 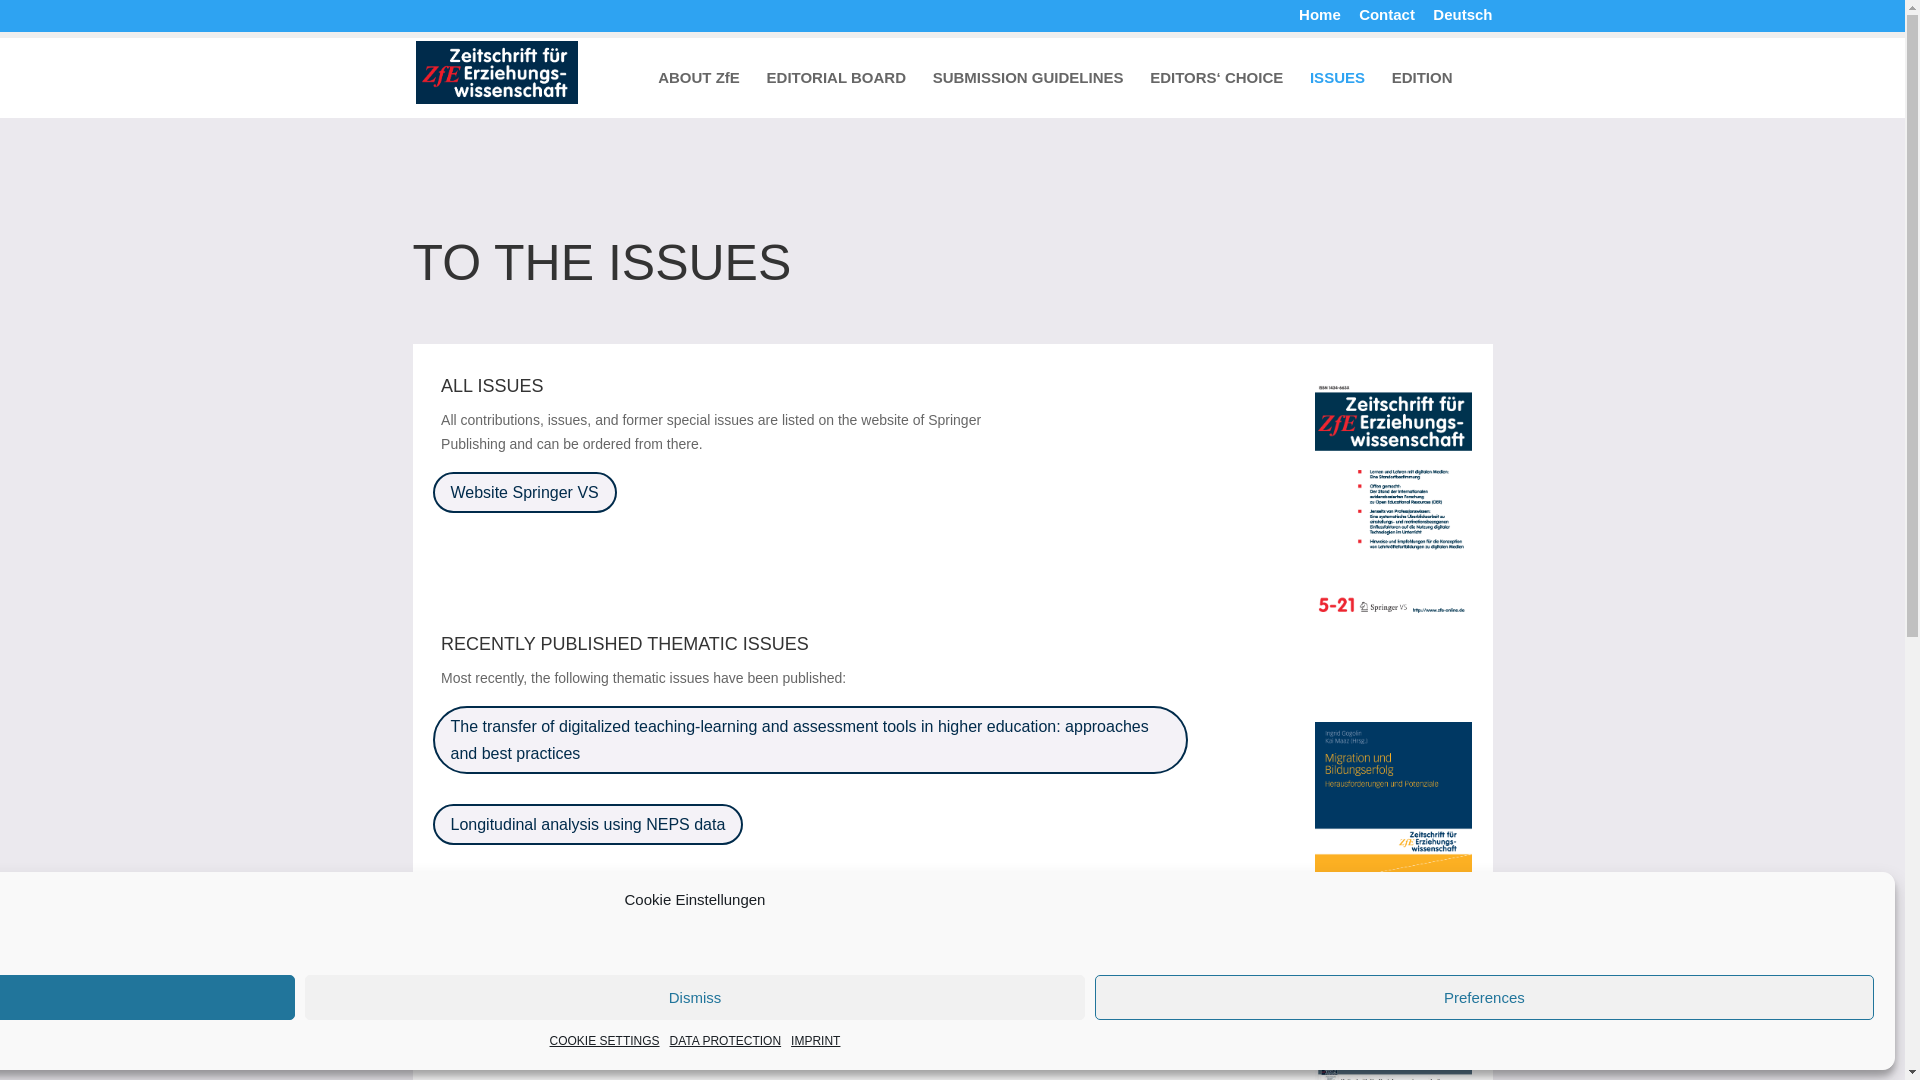 I want to click on DATA PROTECTION, so click(x=726, y=1042).